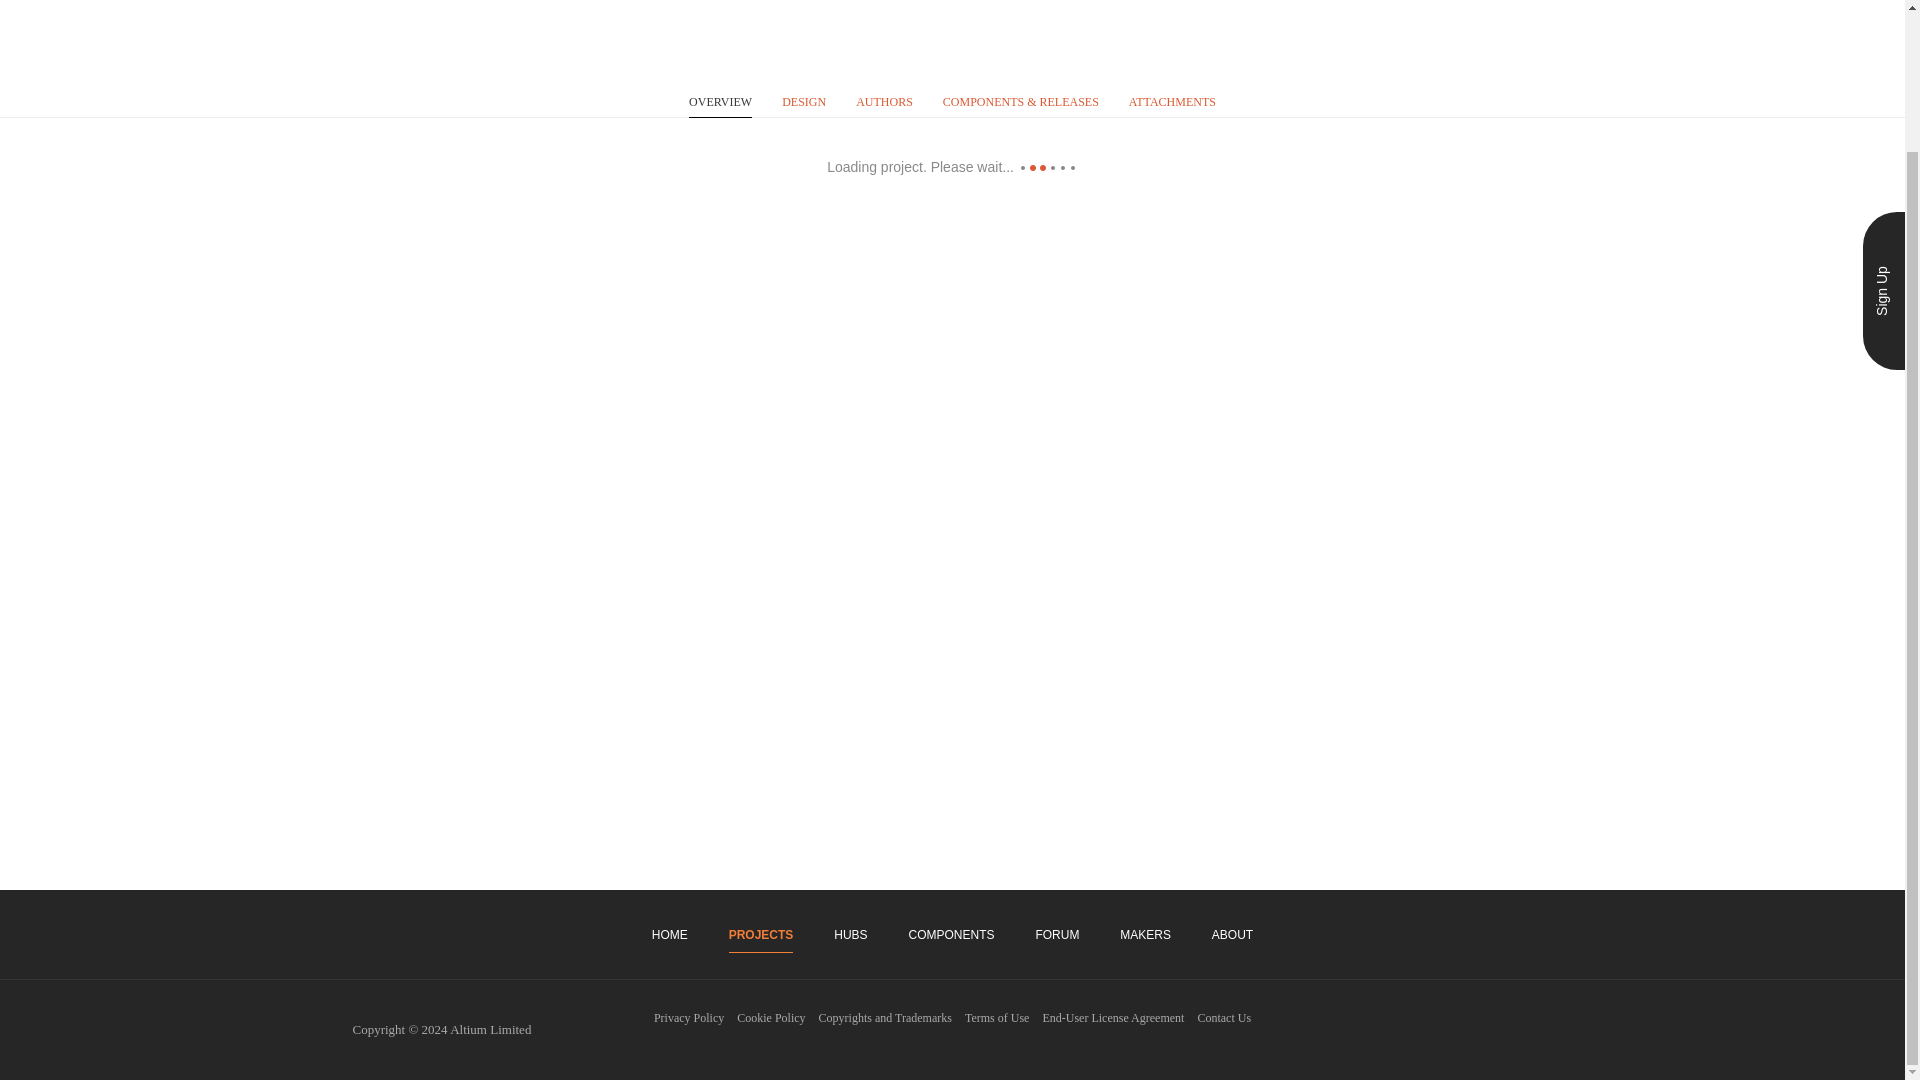 Image resolution: width=1920 pixels, height=1080 pixels. Describe the element at coordinates (884, 100) in the screenshot. I see `AUTHORS` at that location.